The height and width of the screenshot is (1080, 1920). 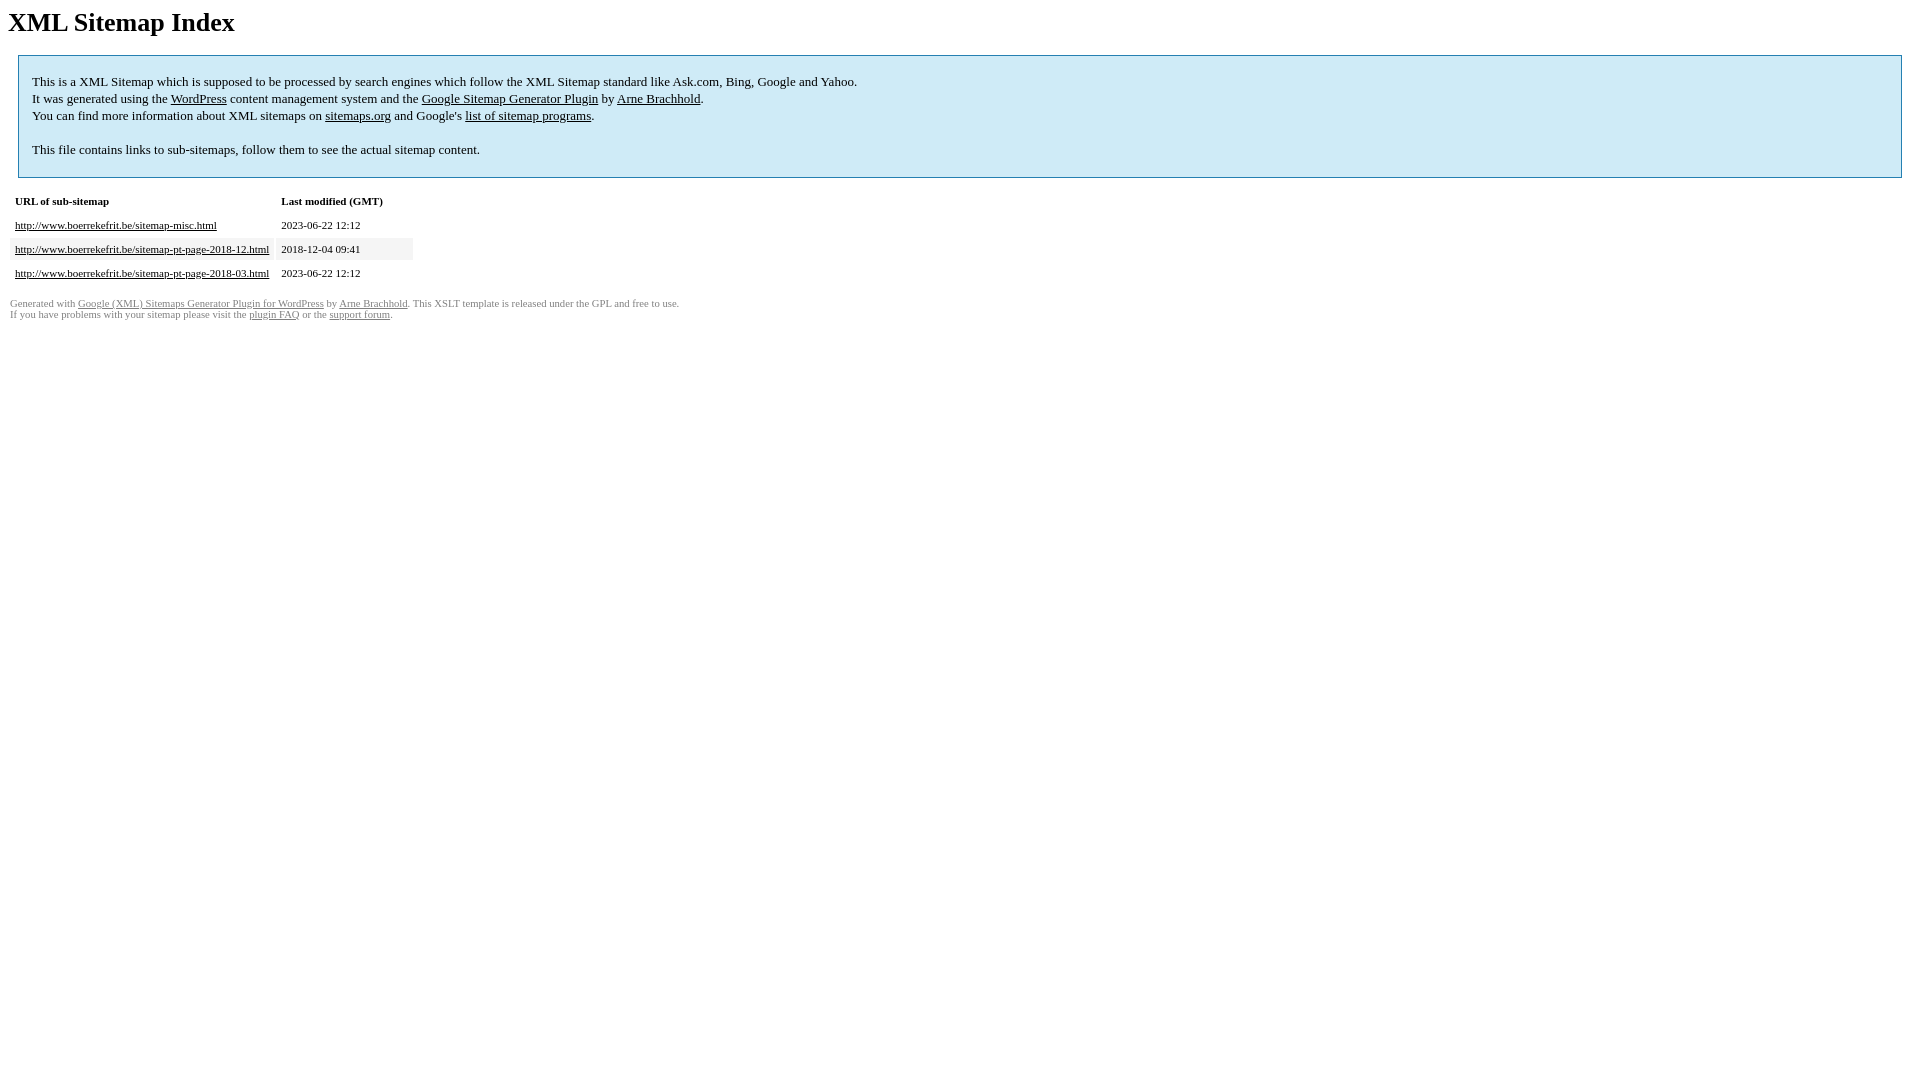 I want to click on http://www.boerrekefrit.be/sitemap-pt-page-2018-12.html, so click(x=142, y=249).